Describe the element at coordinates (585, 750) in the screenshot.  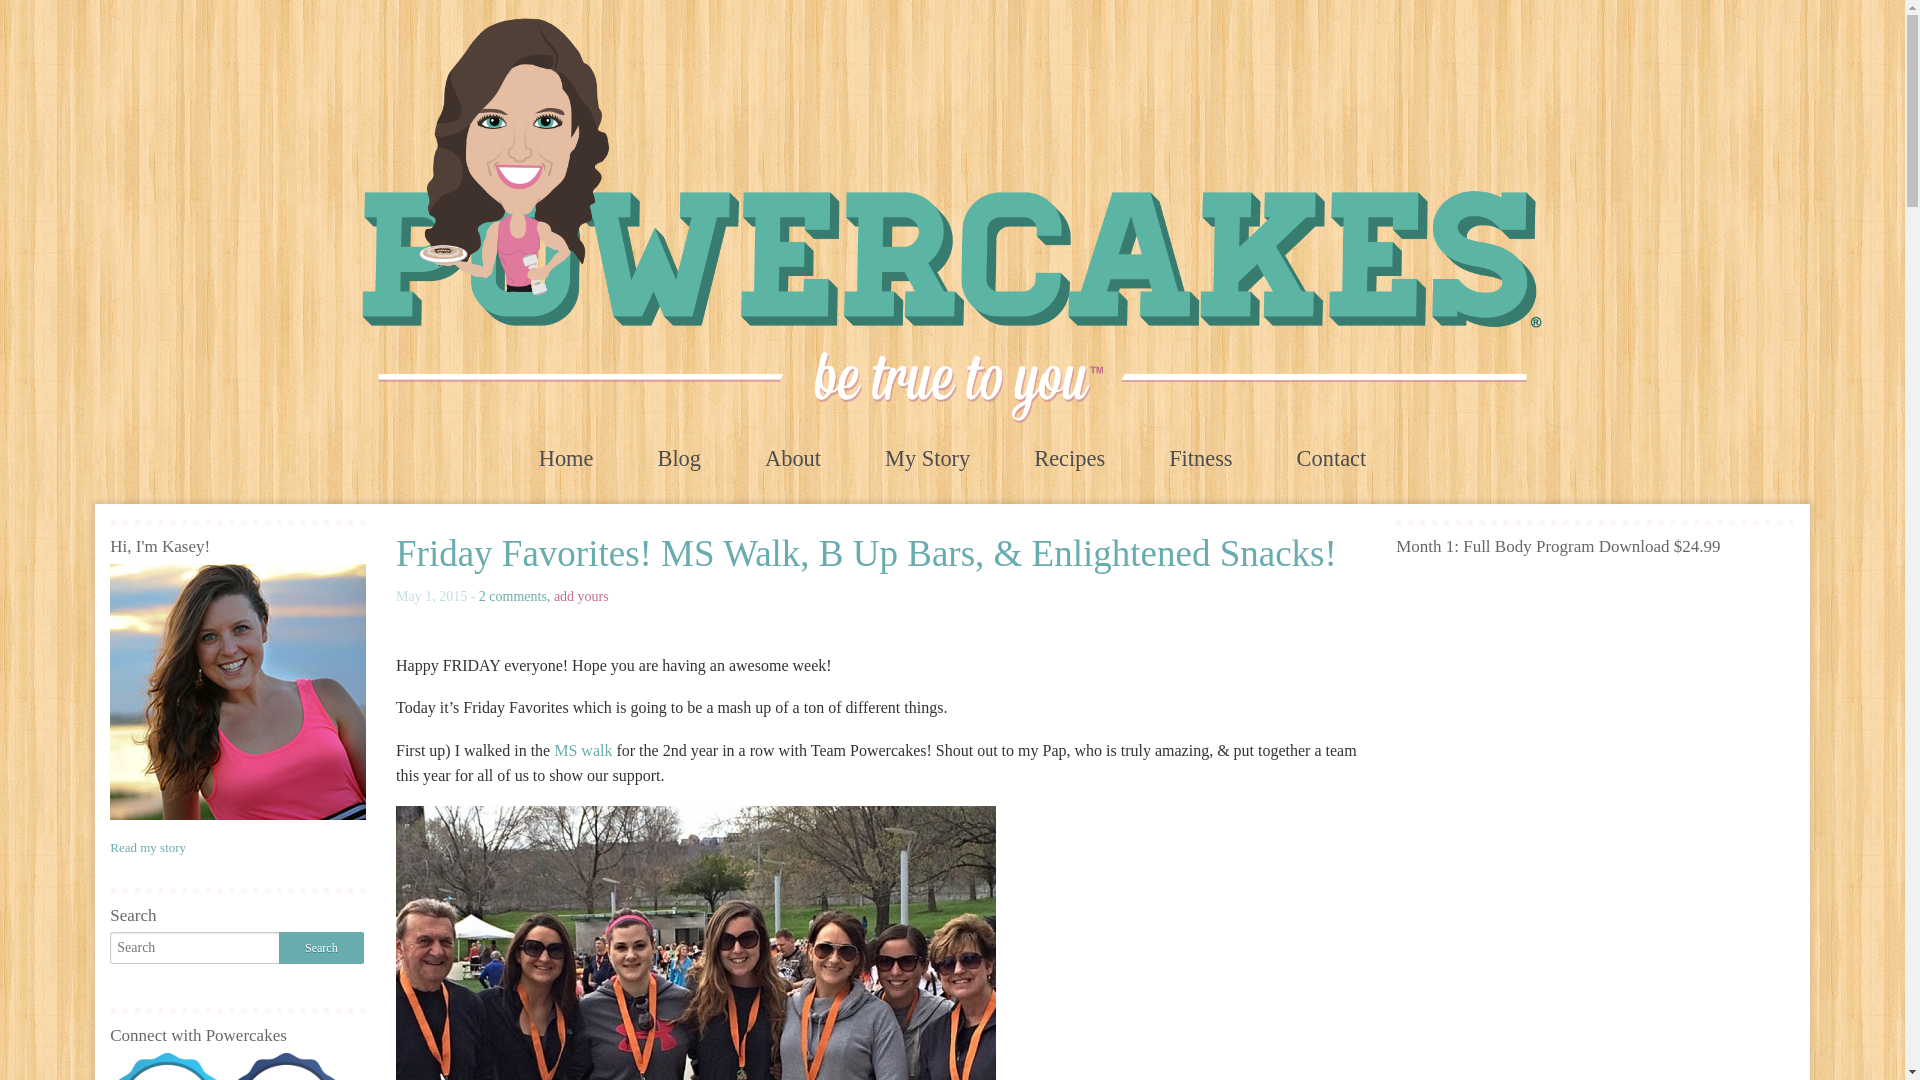
I see `MS walk` at that location.